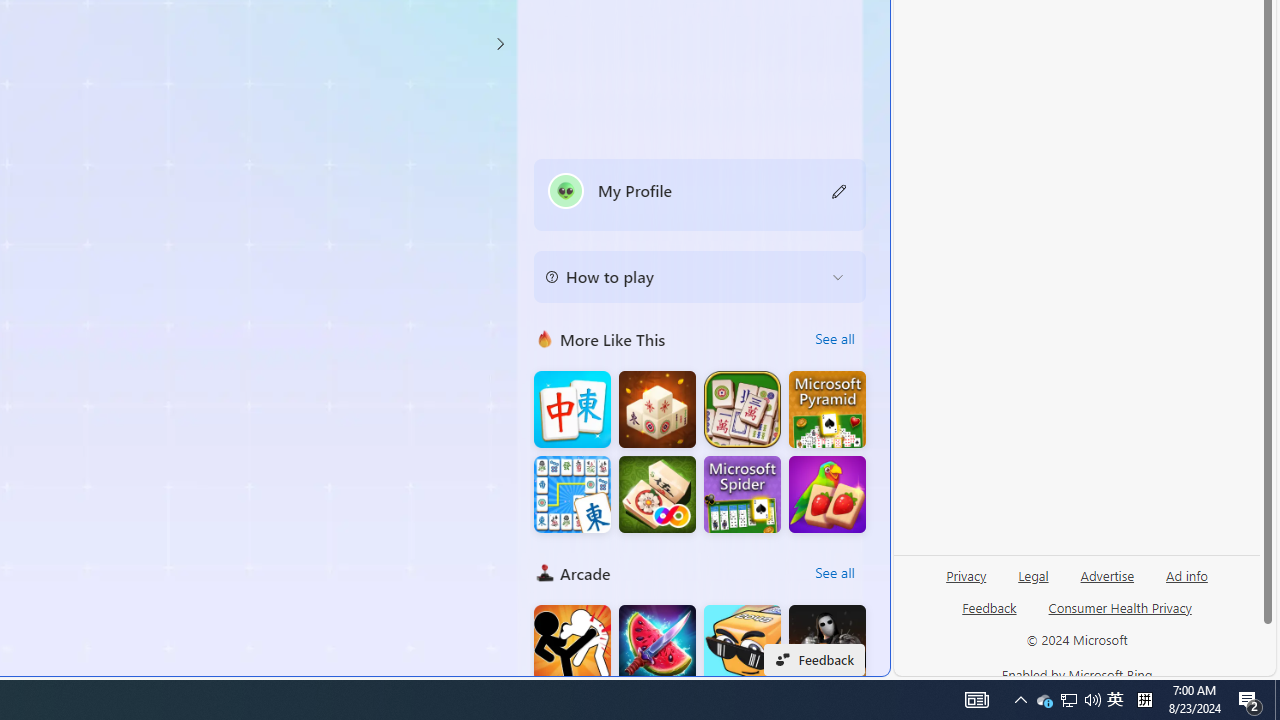  Describe the element at coordinates (657, 644) in the screenshot. I see `Fruit Chopper` at that location.